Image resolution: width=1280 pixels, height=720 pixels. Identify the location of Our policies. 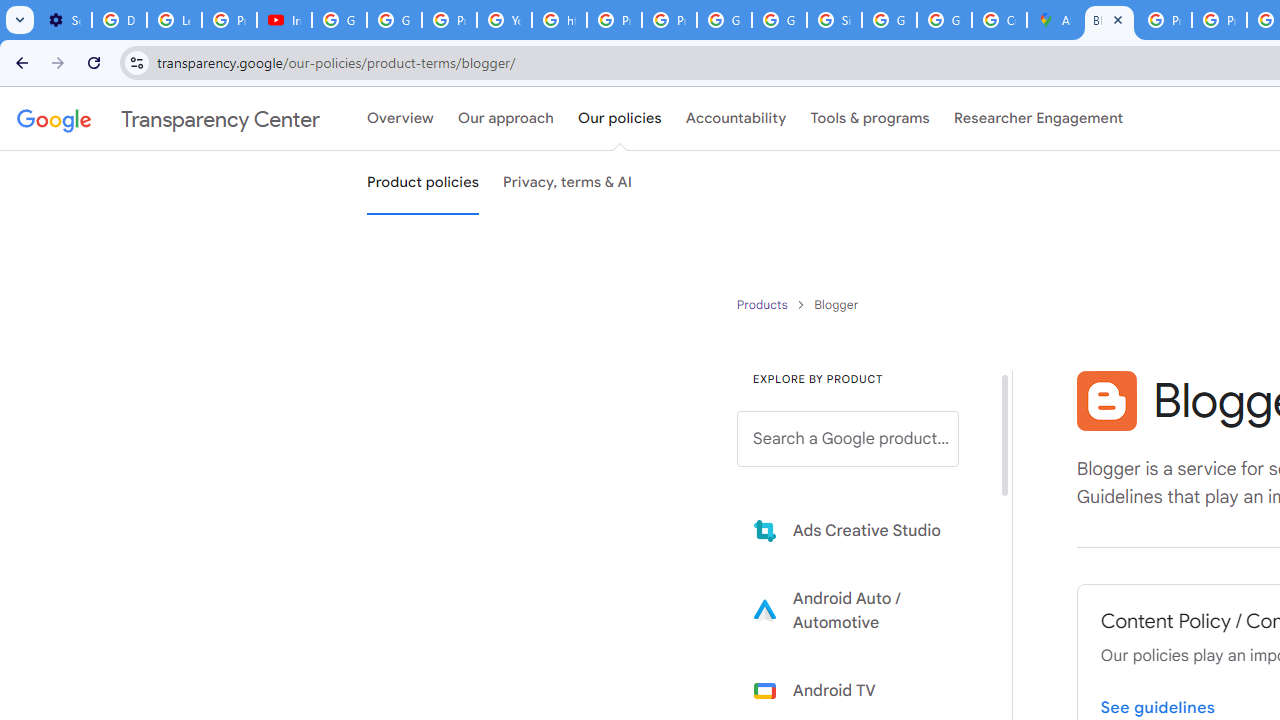
(620, 119).